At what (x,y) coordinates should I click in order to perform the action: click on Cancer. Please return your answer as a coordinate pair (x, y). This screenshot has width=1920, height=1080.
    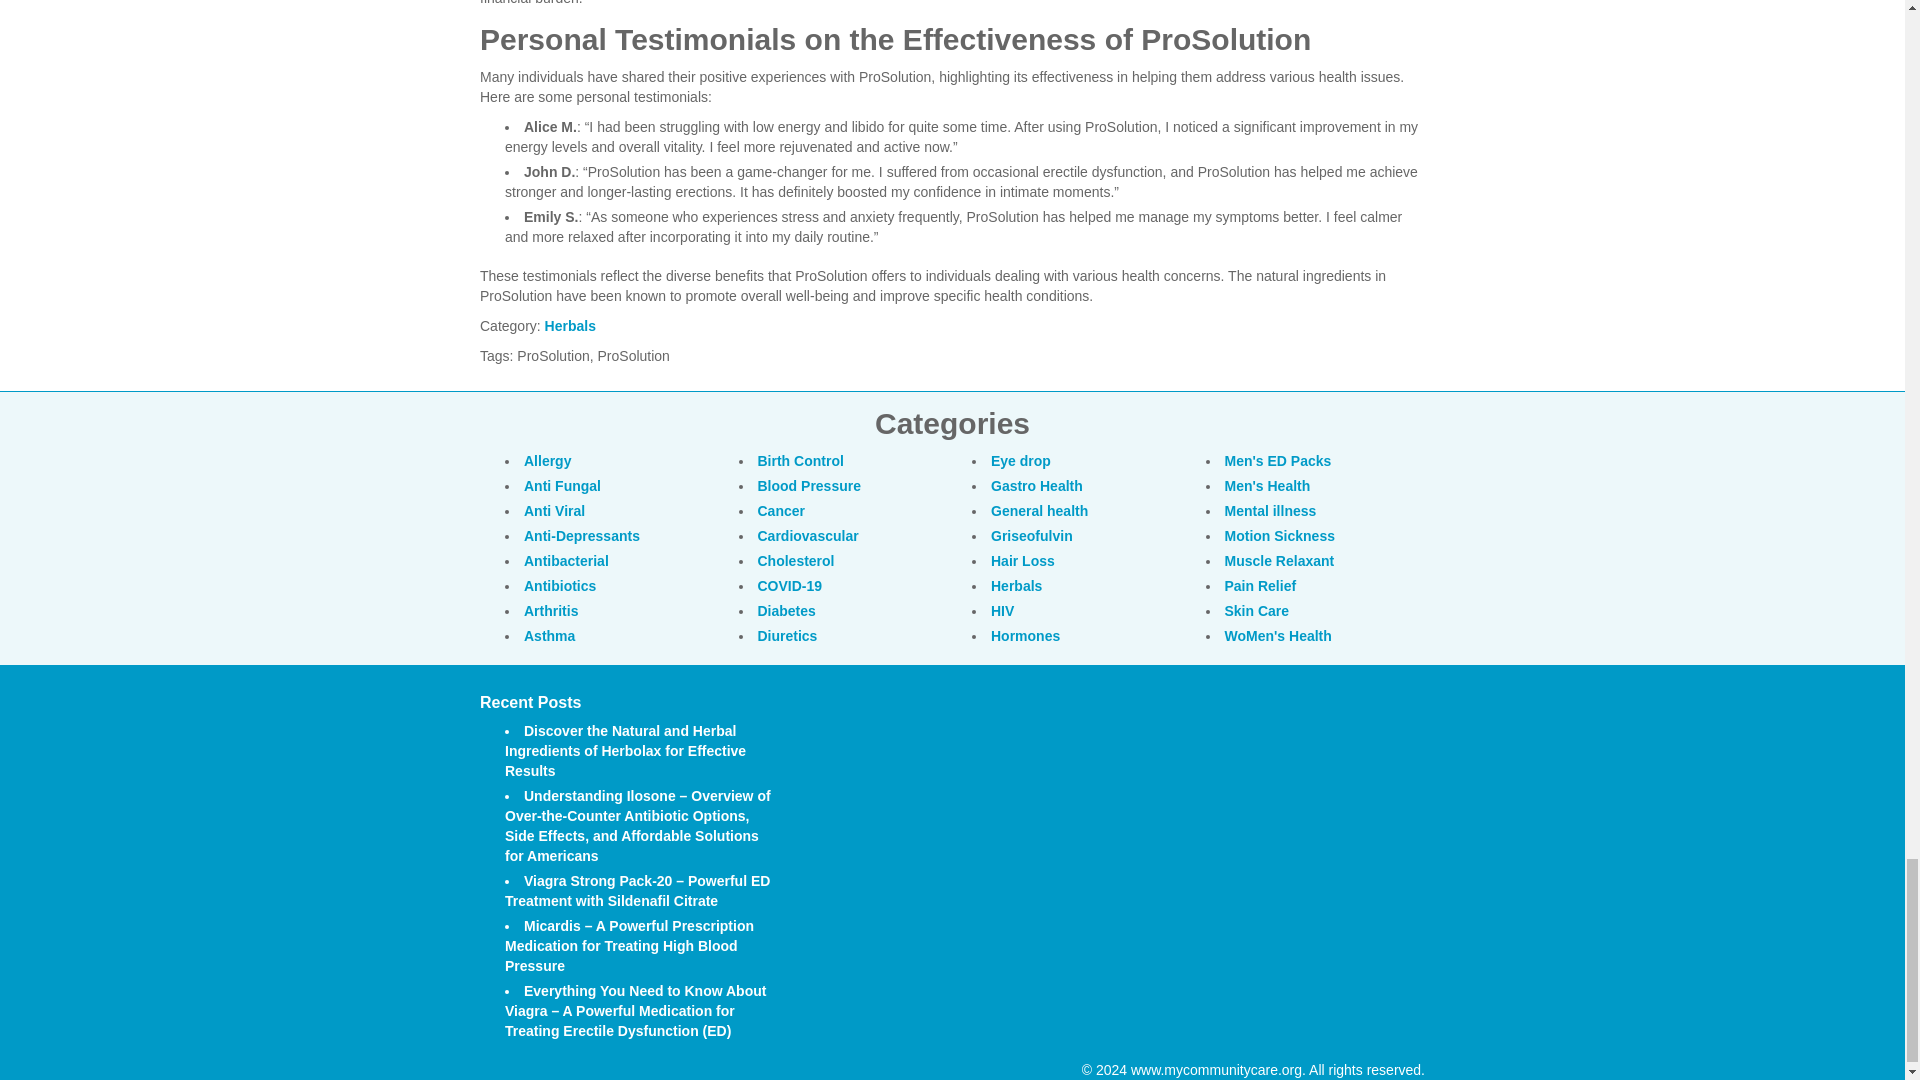
    Looking at the image, I should click on (781, 511).